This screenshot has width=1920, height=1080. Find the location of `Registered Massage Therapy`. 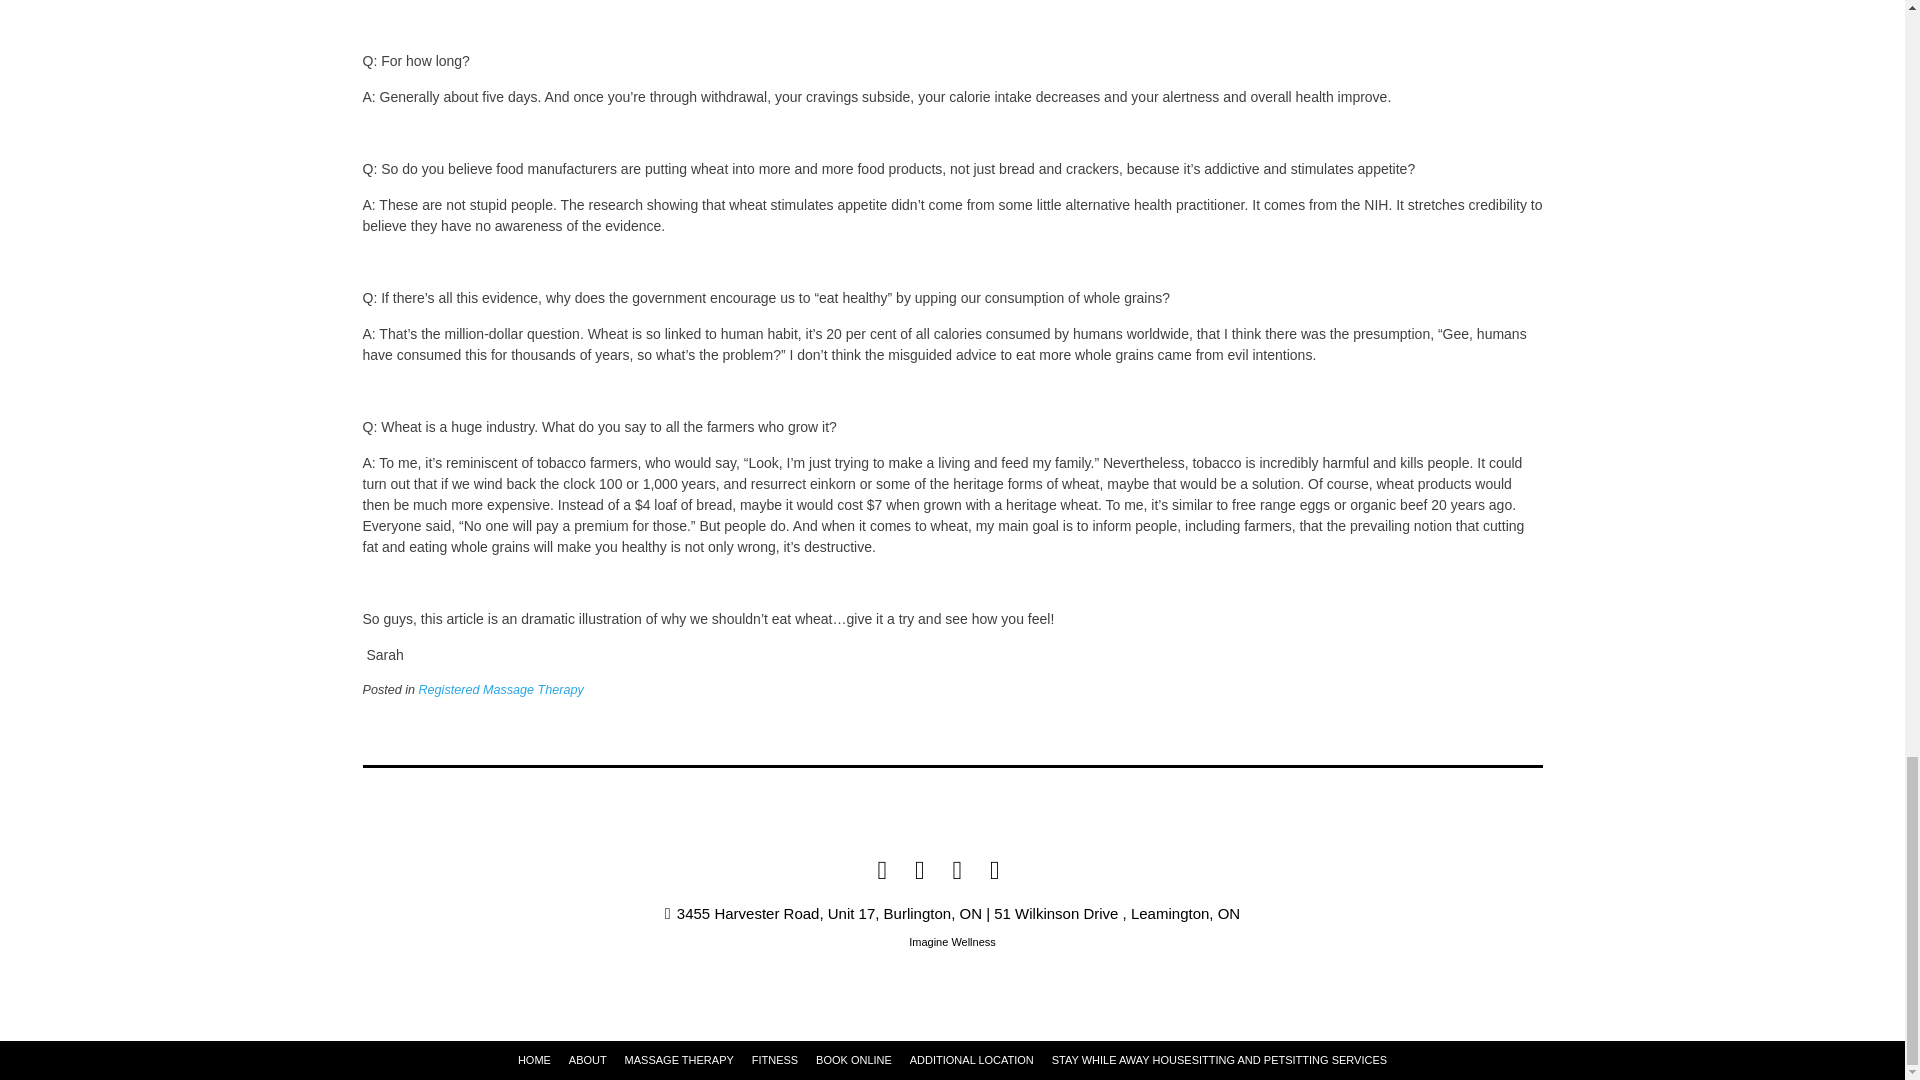

Registered Massage Therapy is located at coordinates (500, 689).